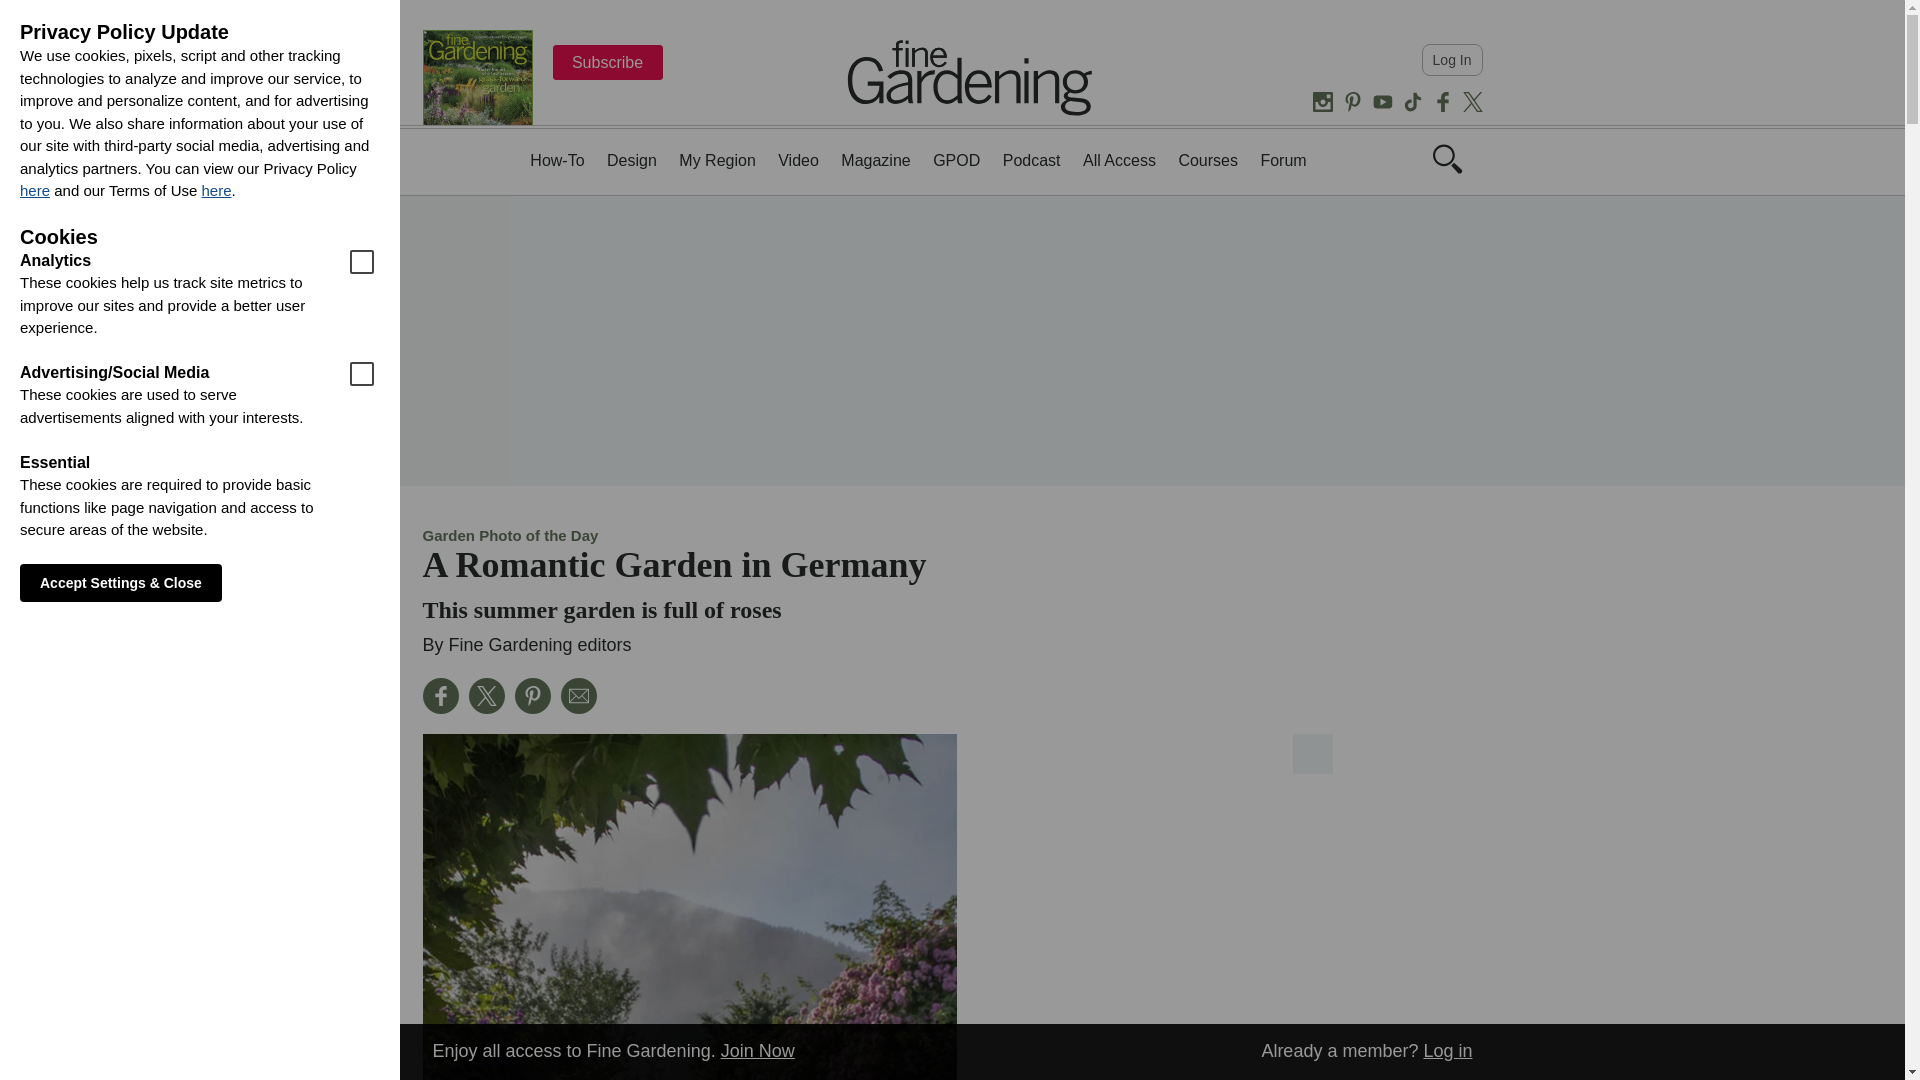  Describe the element at coordinates (1352, 102) in the screenshot. I see `Pinterest` at that location.